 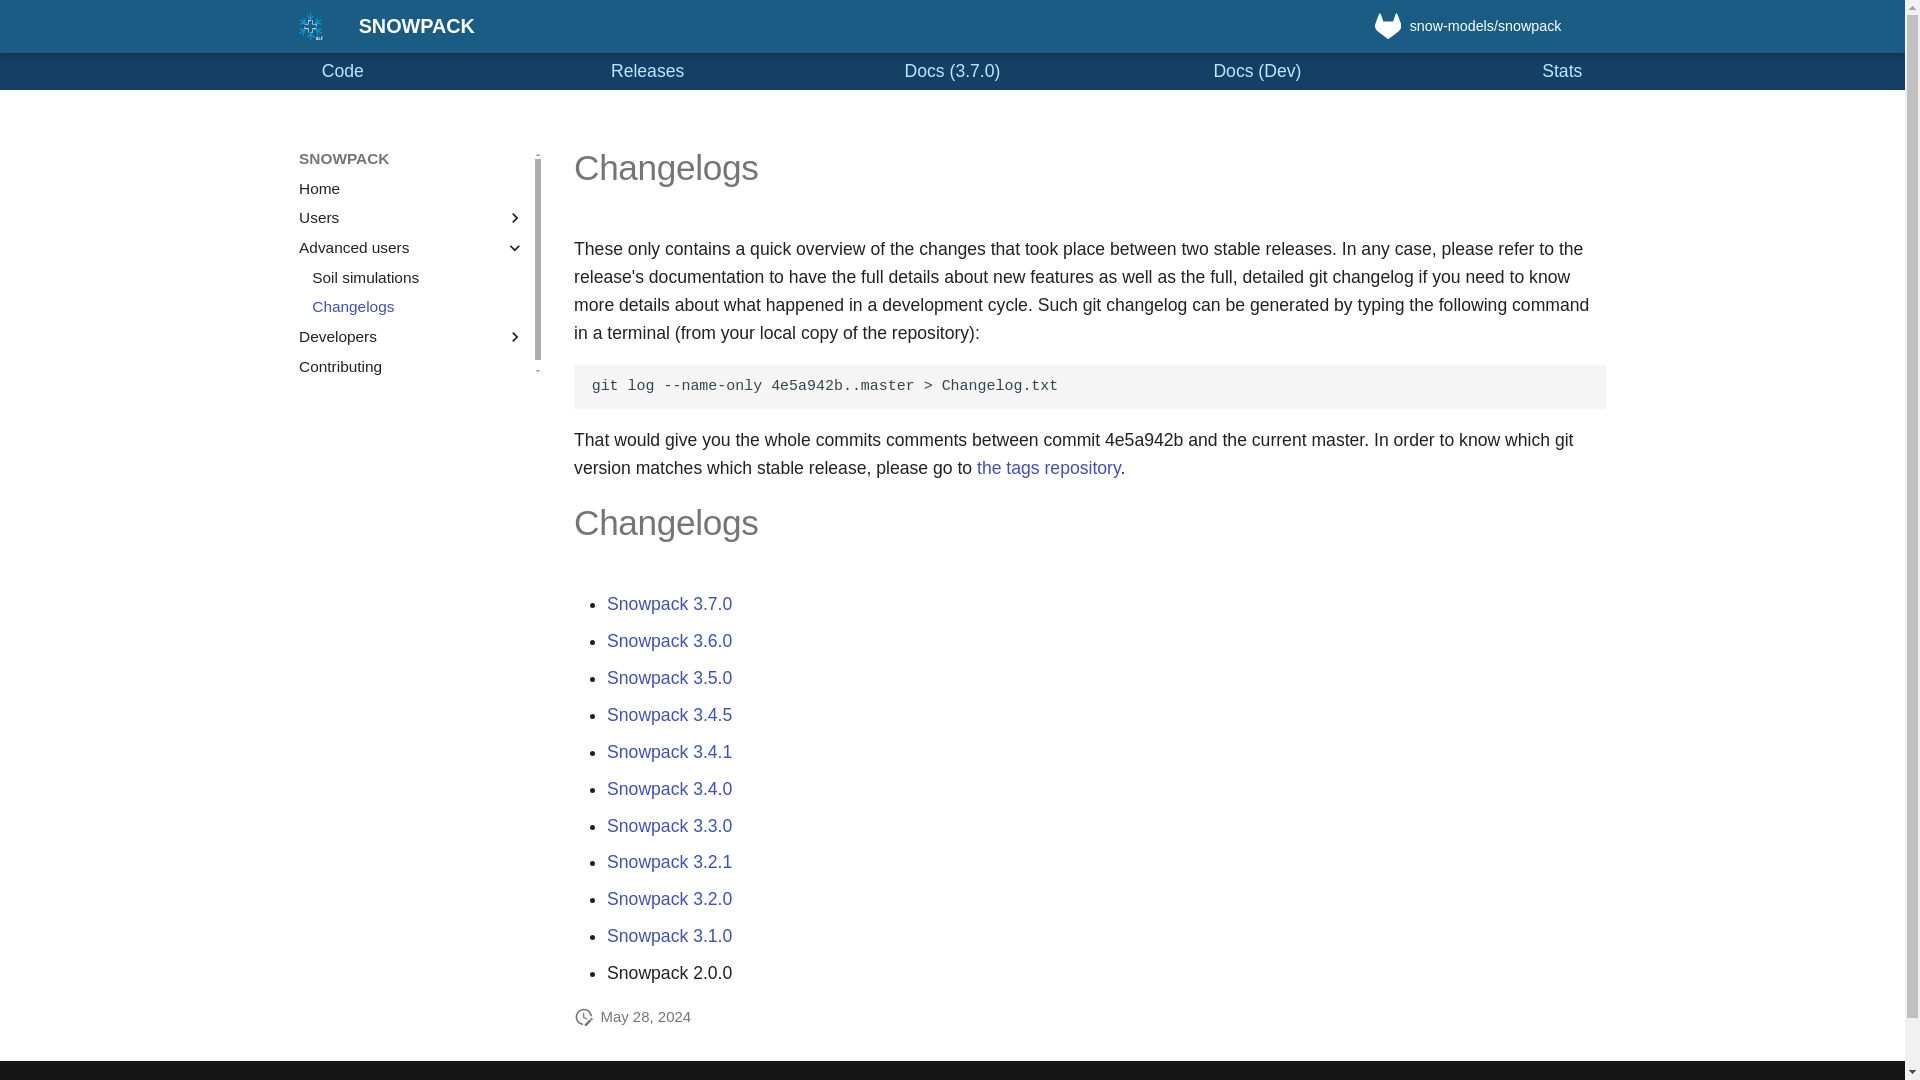 What do you see at coordinates (412, 188) in the screenshot?
I see `Home` at bounding box center [412, 188].